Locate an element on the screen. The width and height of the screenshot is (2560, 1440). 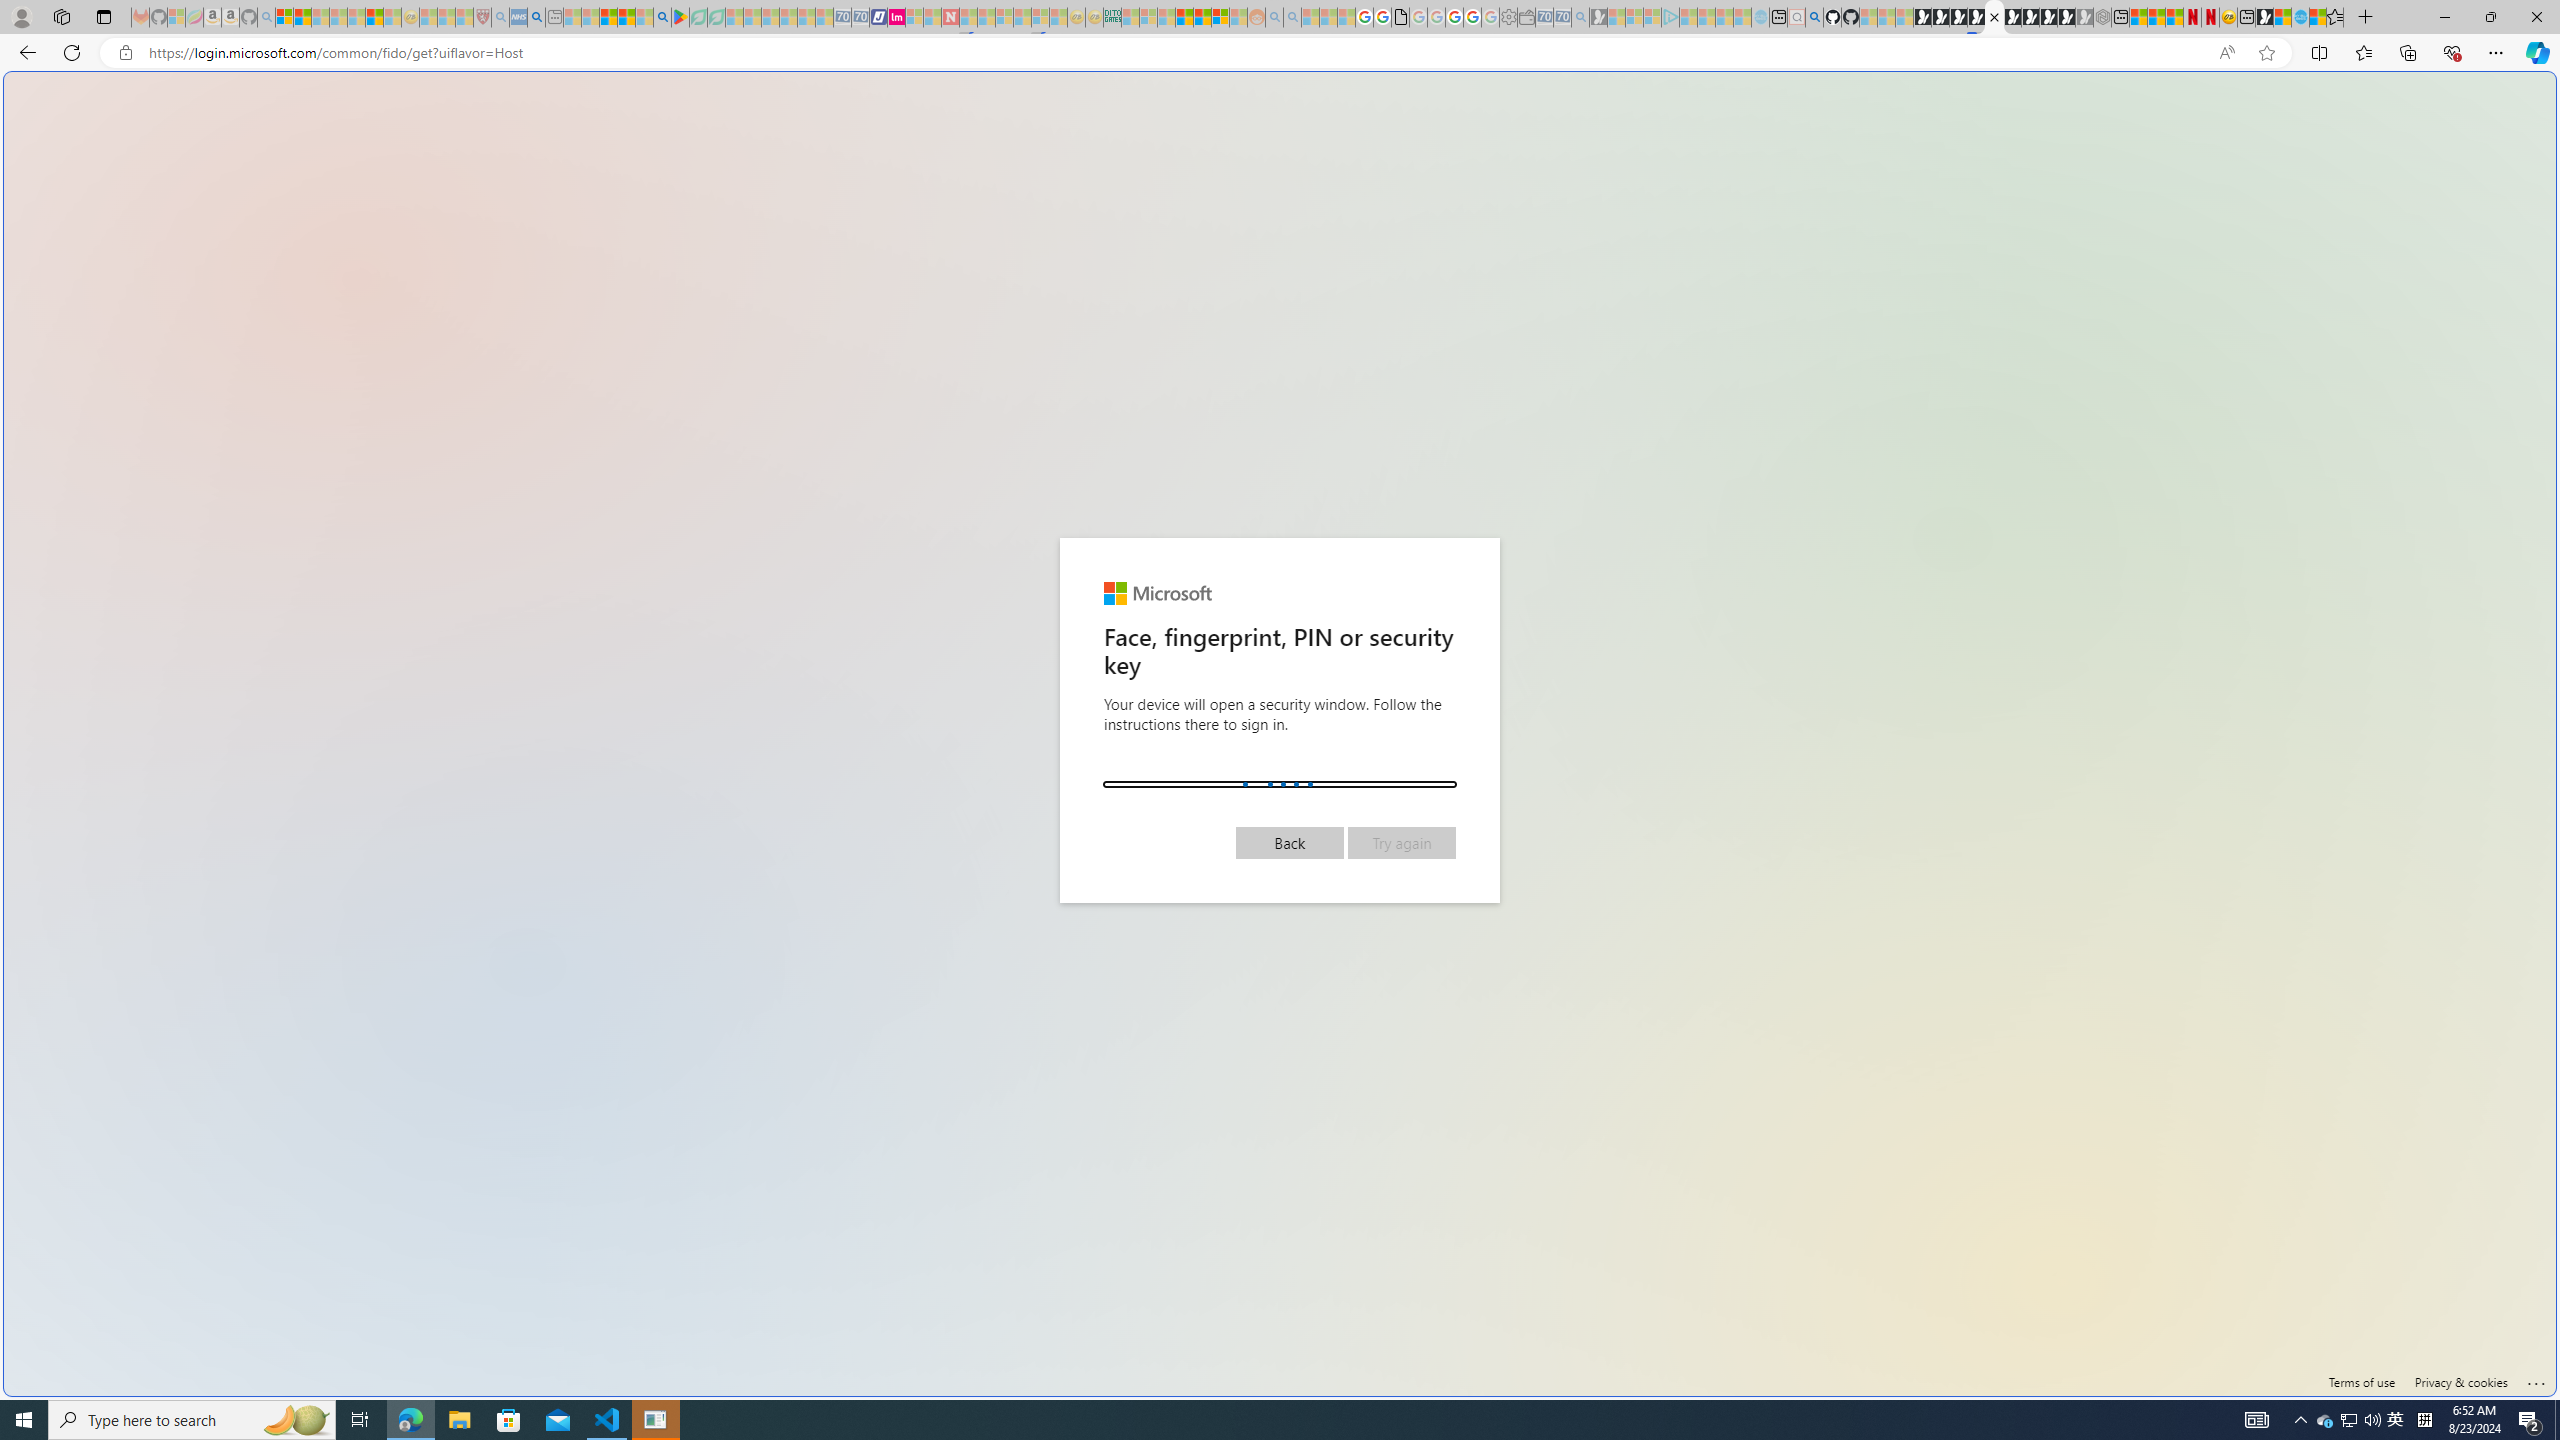
Bluey: Let's Play! - Apps on Google Play is located at coordinates (680, 17).